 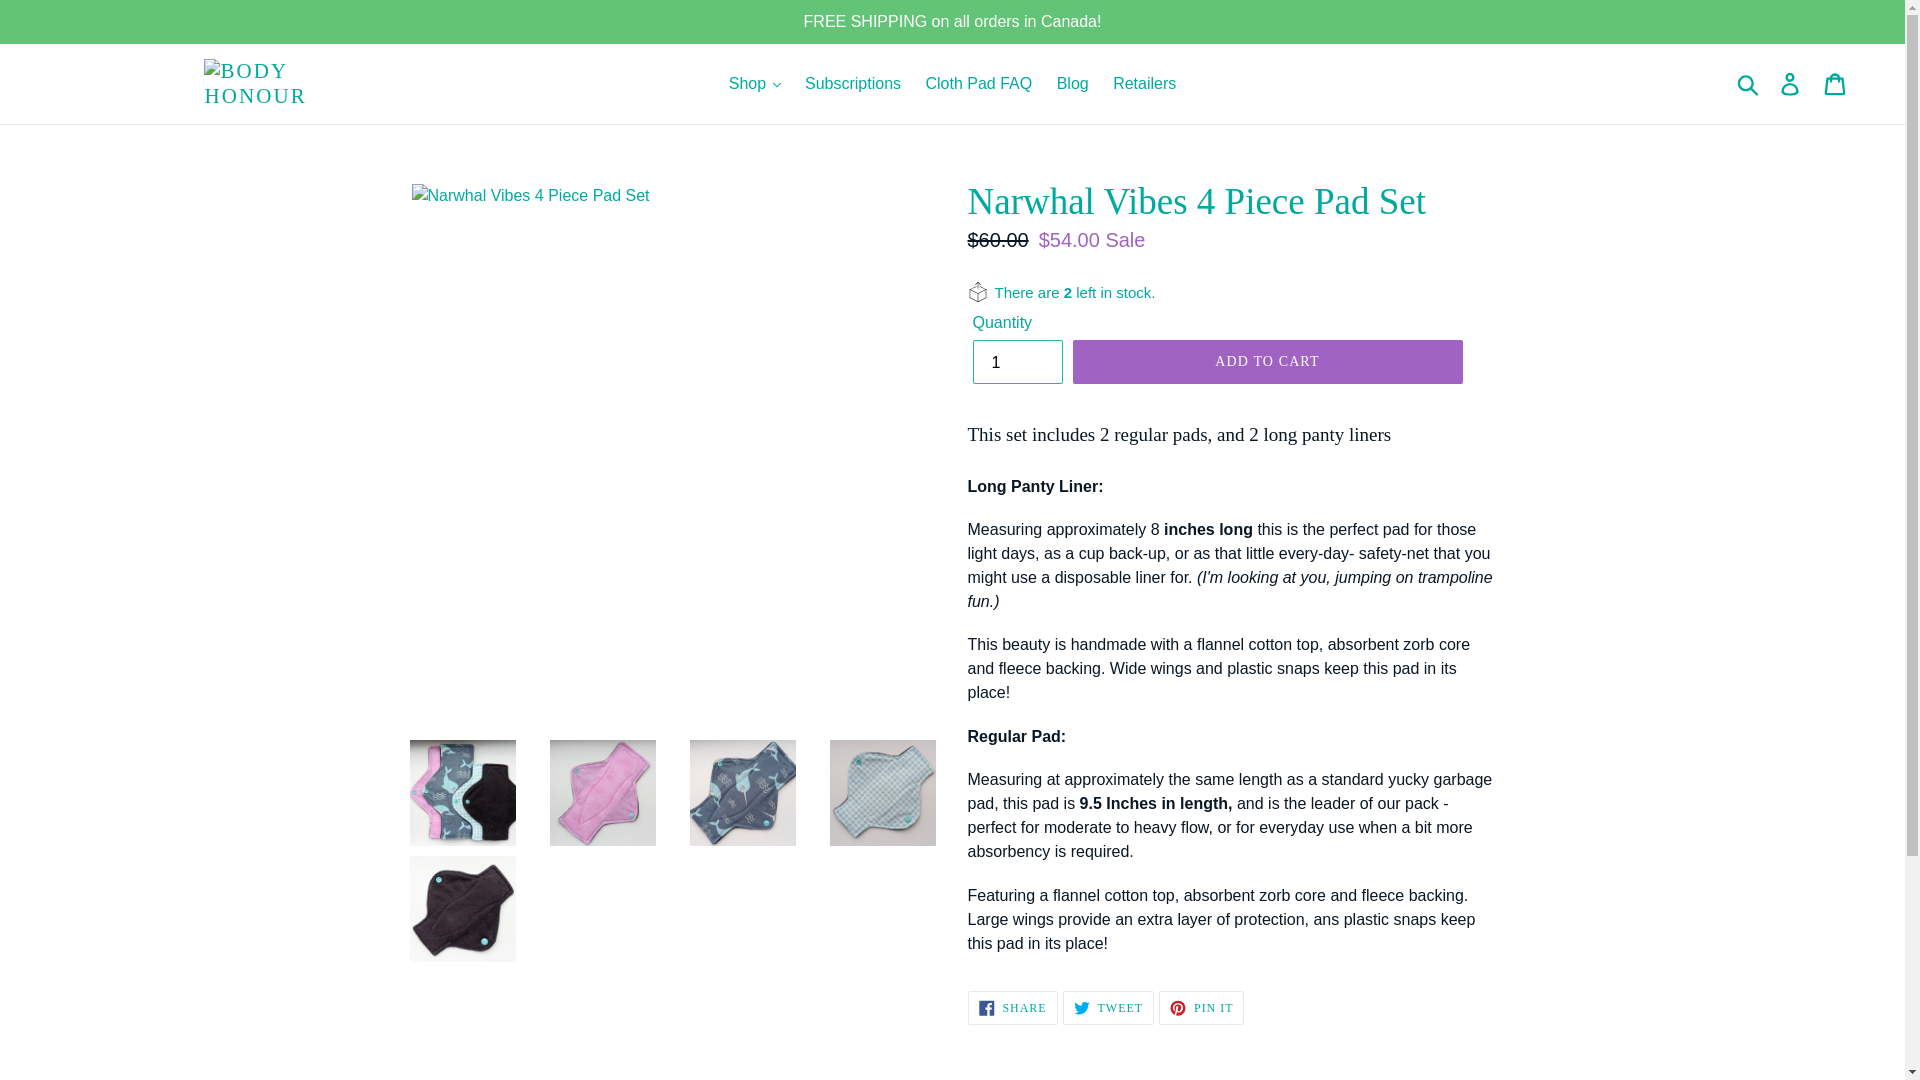 What do you see at coordinates (852, 84) in the screenshot?
I see `Subscriptions` at bounding box center [852, 84].